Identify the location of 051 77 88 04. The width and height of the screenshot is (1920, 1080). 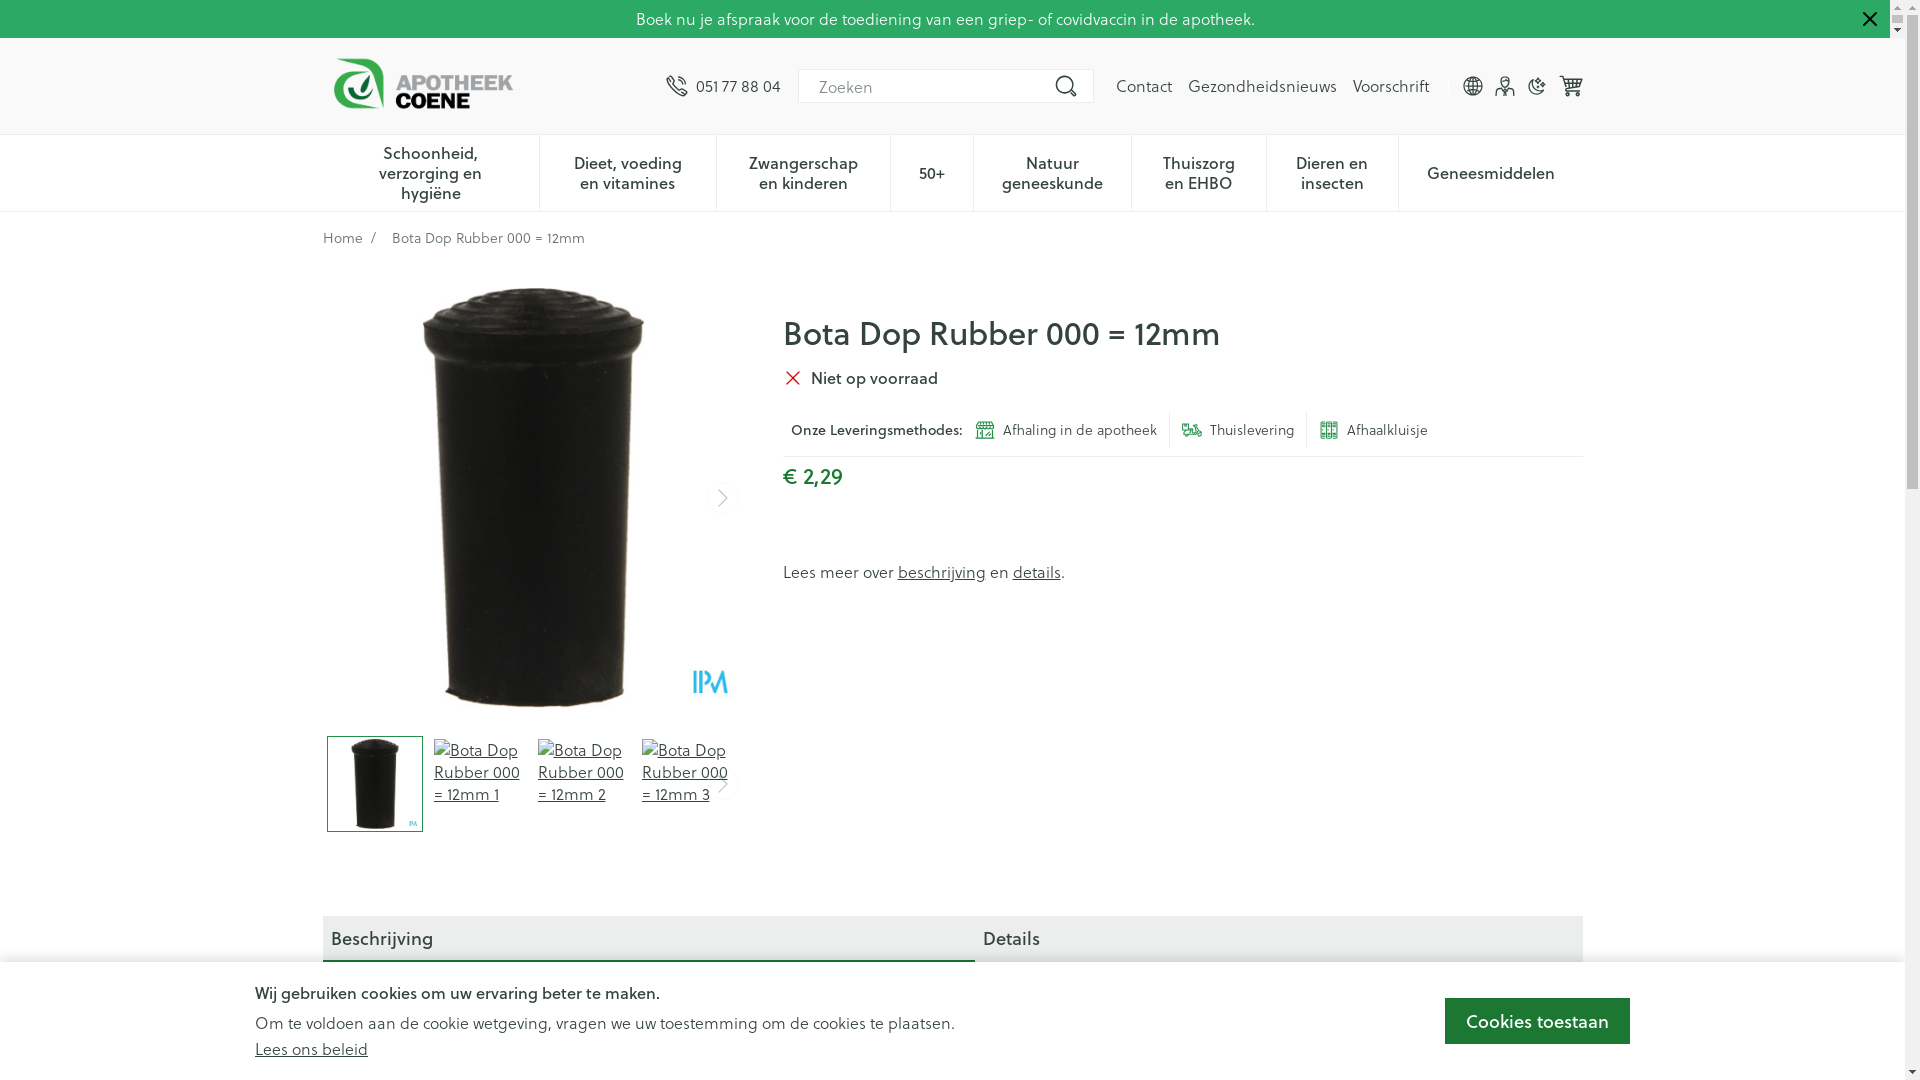
(723, 86).